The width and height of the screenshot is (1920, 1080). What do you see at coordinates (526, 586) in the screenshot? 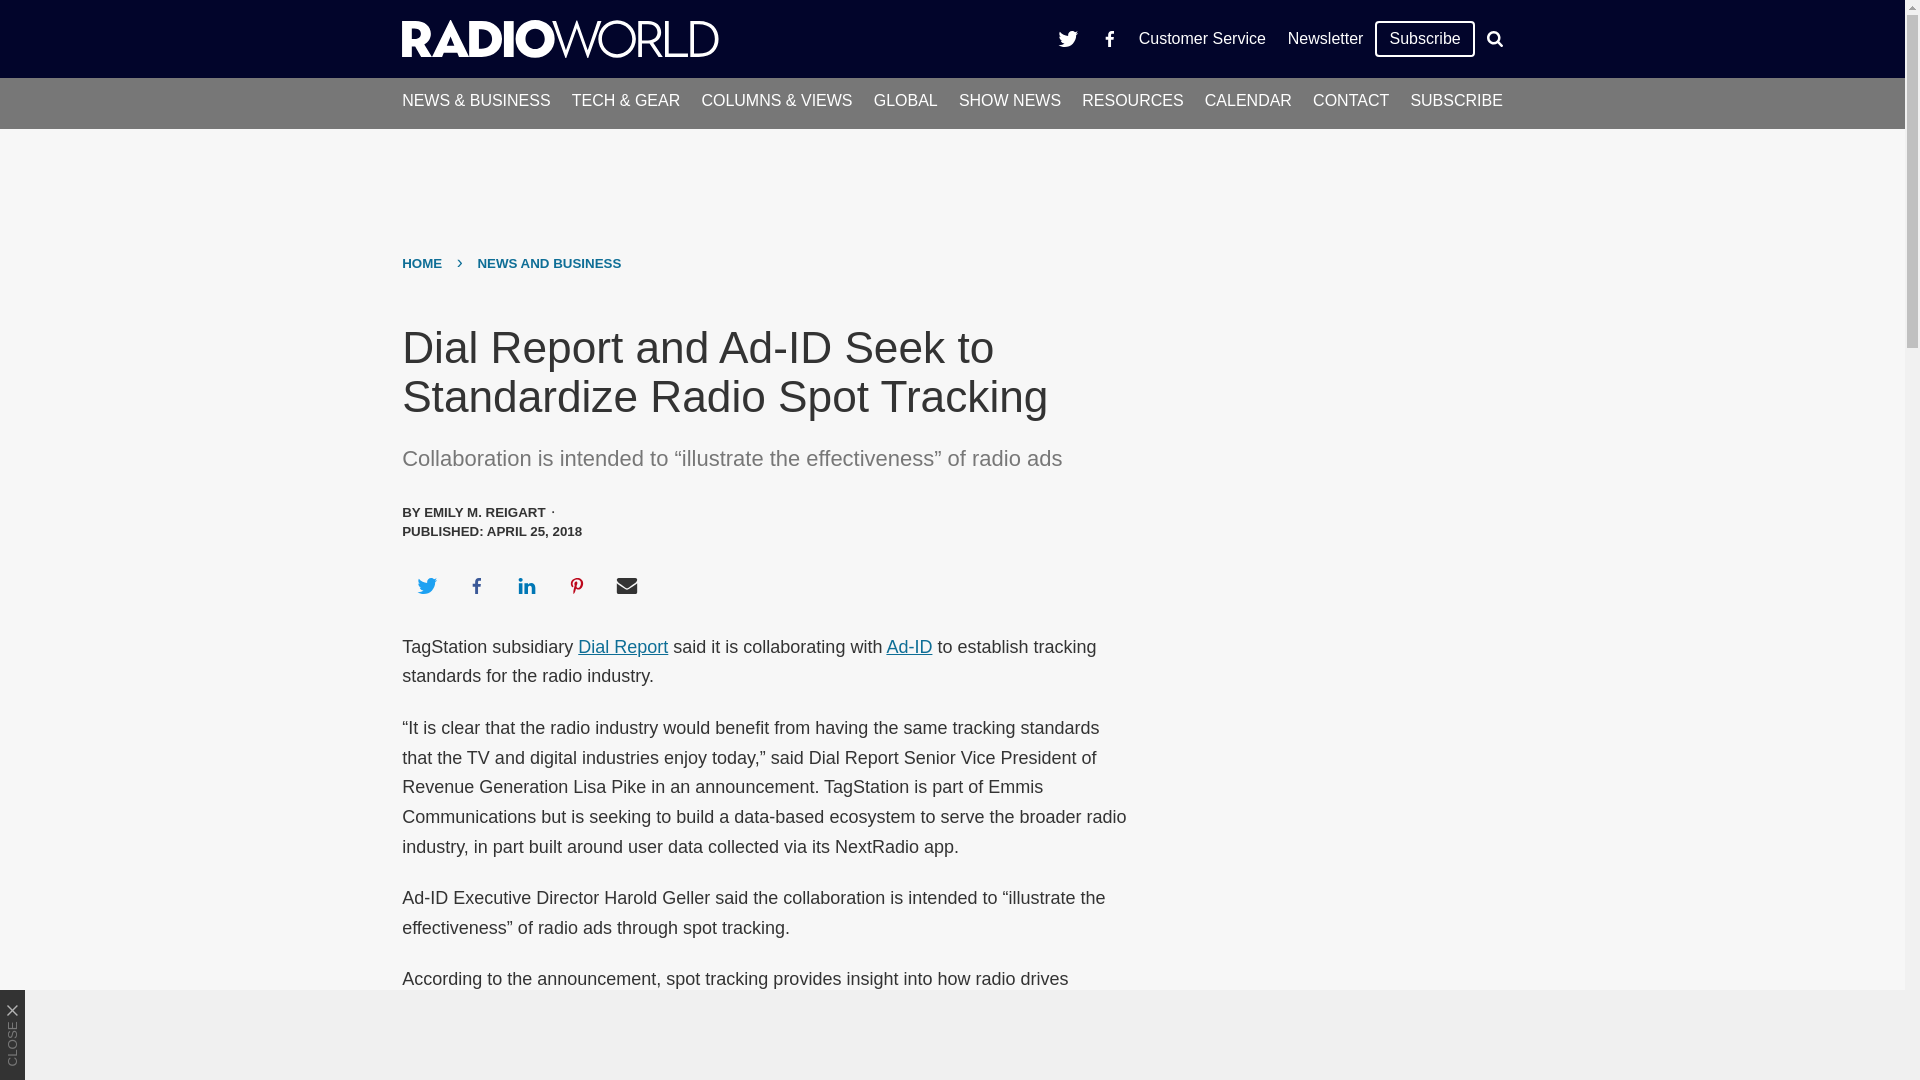
I see `Share on LinkedIn` at bounding box center [526, 586].